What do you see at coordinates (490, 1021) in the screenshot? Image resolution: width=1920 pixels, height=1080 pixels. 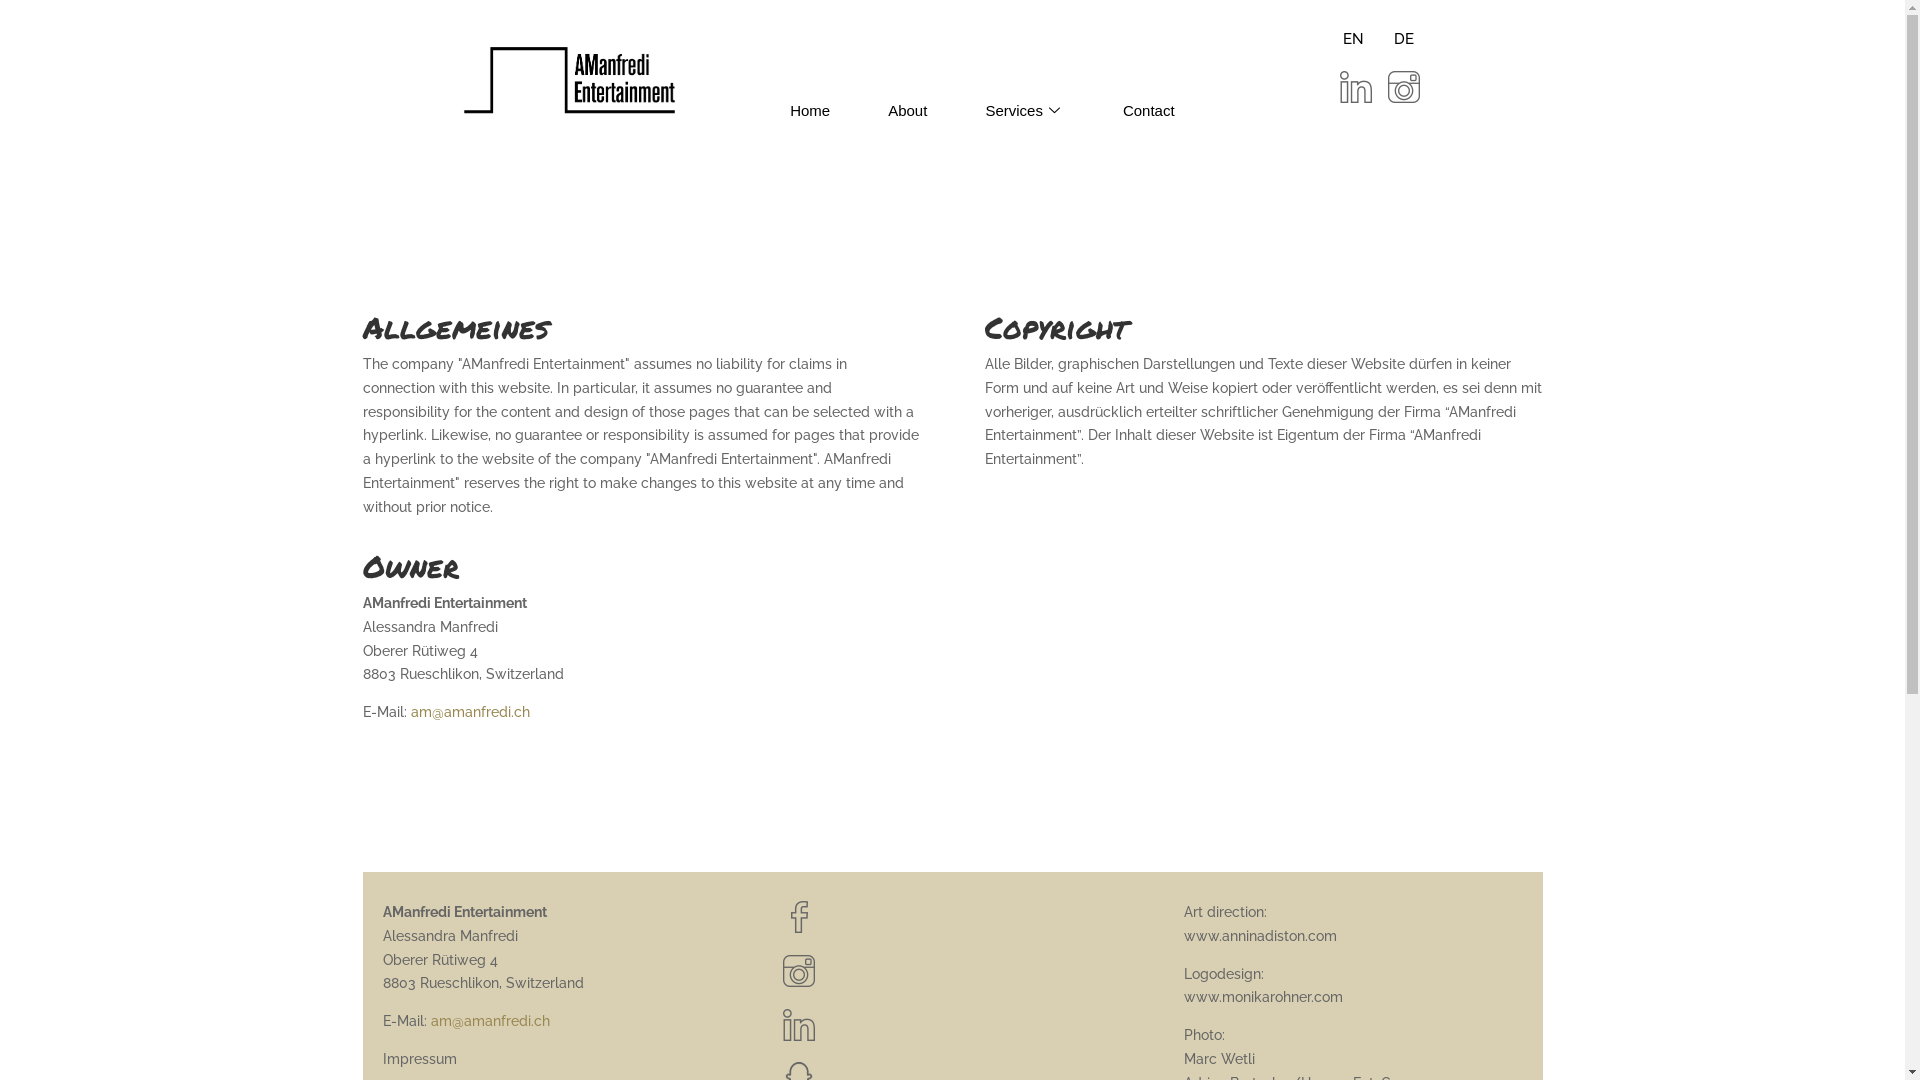 I see `am@amanfredi.ch` at bounding box center [490, 1021].